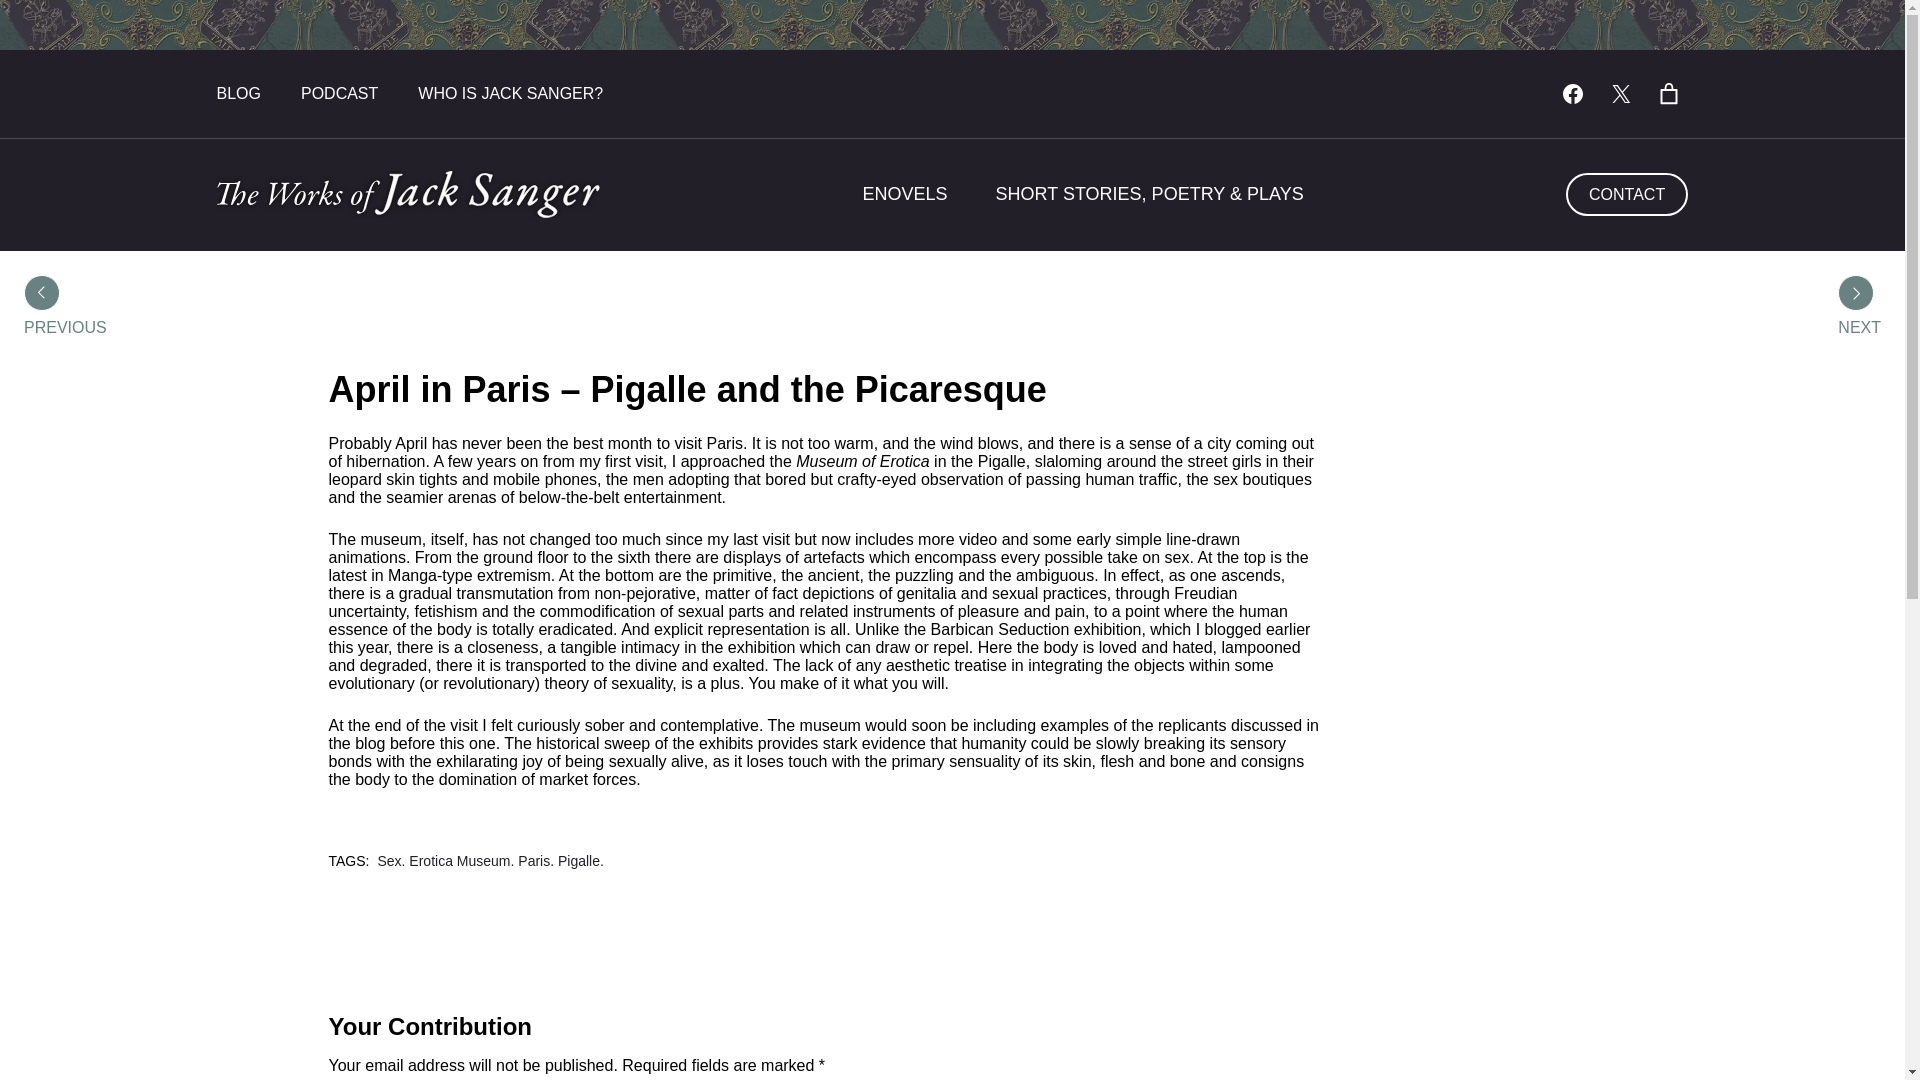  What do you see at coordinates (510, 94) in the screenshot?
I see `WHO IS JACK SANGER?` at bounding box center [510, 94].